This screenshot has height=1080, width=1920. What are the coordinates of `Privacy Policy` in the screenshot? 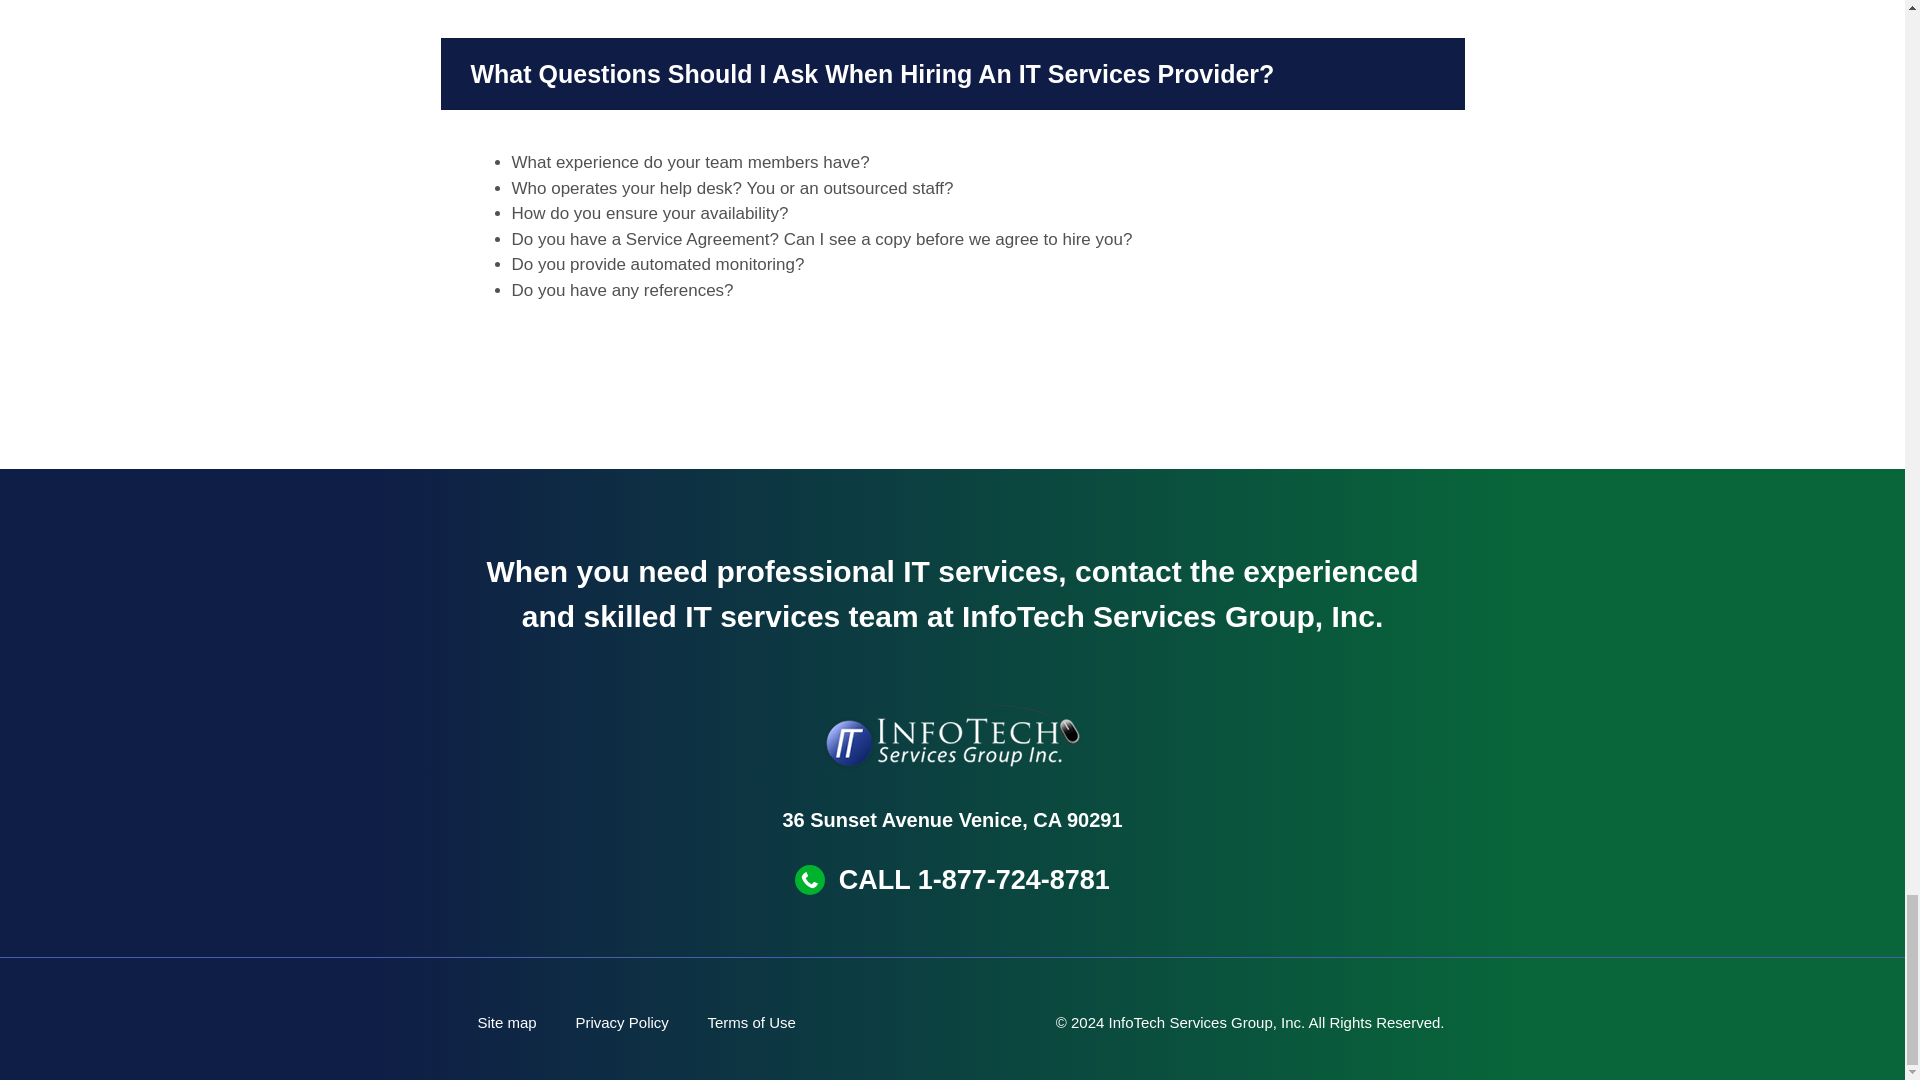 It's located at (622, 1022).